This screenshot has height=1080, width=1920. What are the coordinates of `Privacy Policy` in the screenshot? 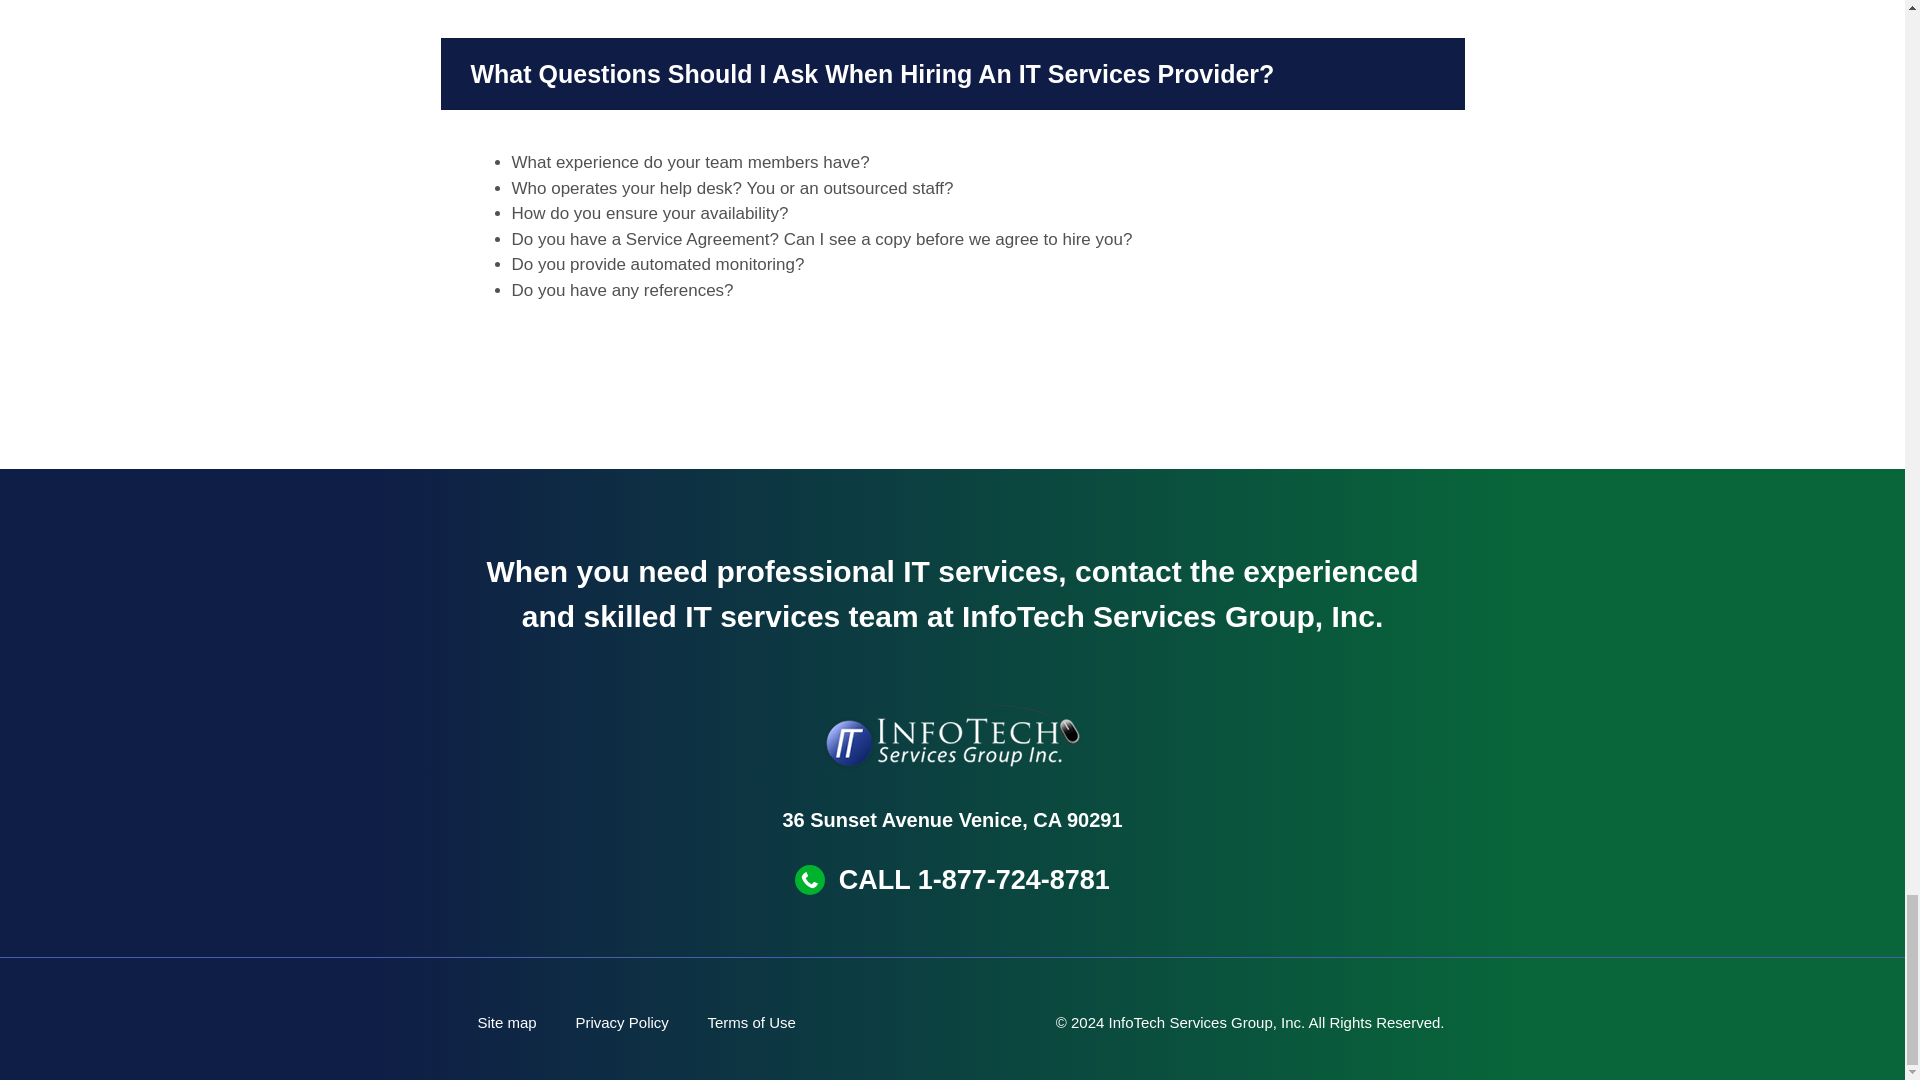 It's located at (622, 1022).